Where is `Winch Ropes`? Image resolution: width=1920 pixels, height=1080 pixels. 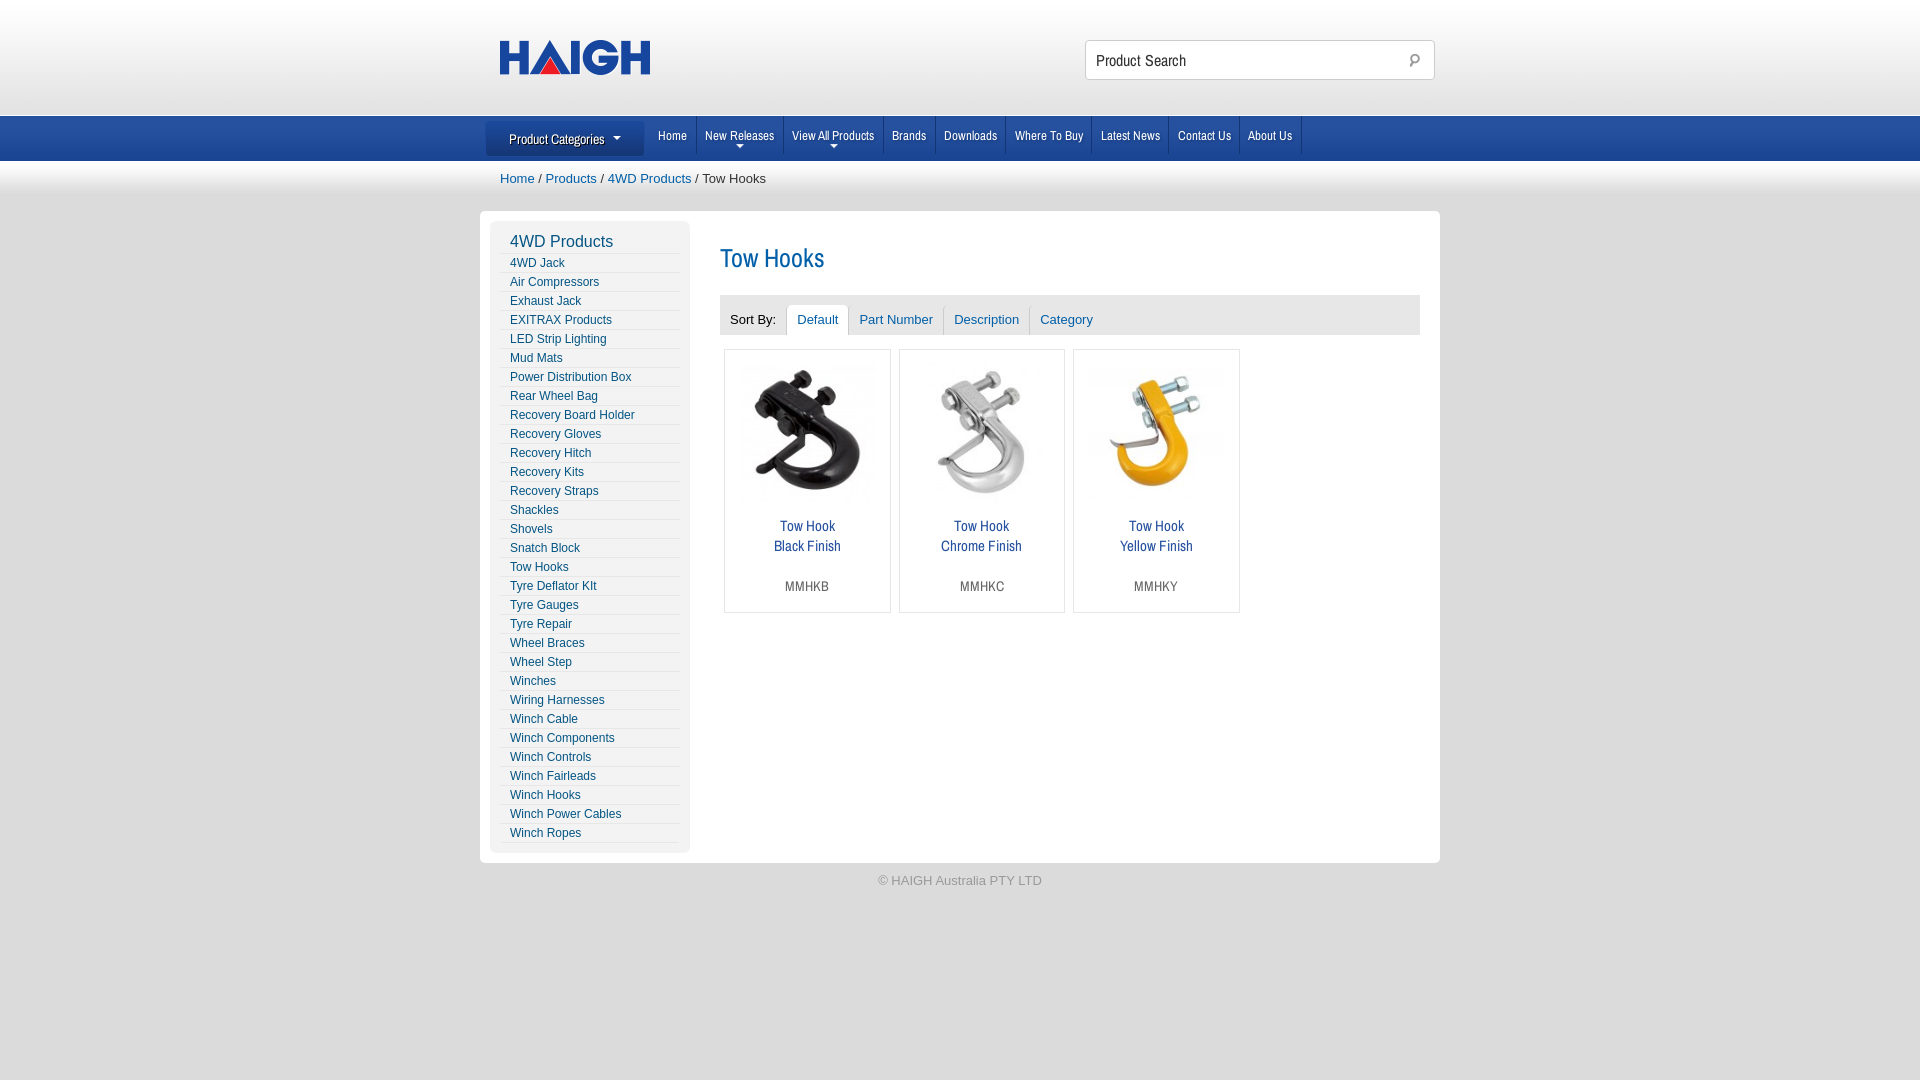 Winch Ropes is located at coordinates (590, 834).